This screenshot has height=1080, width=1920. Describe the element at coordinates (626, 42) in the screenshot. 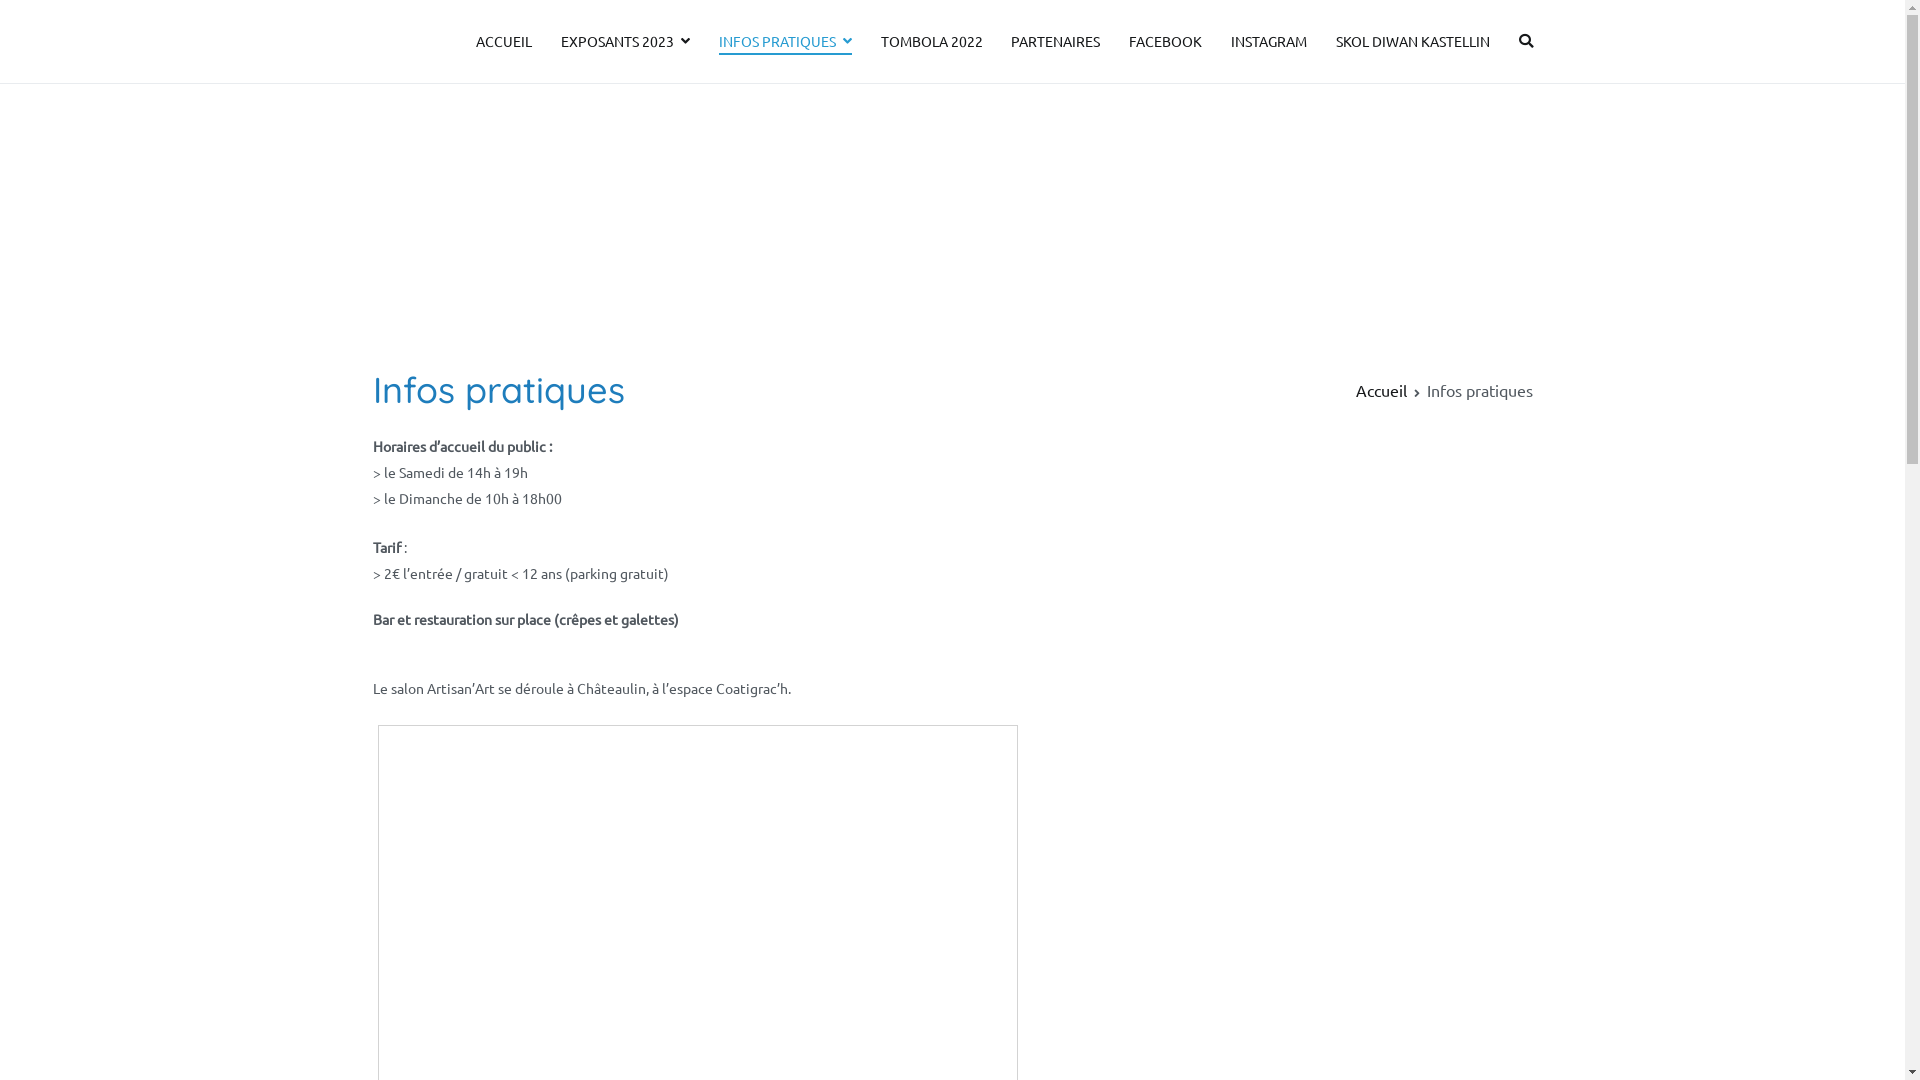

I see `EXPOSANTS 2023` at that location.